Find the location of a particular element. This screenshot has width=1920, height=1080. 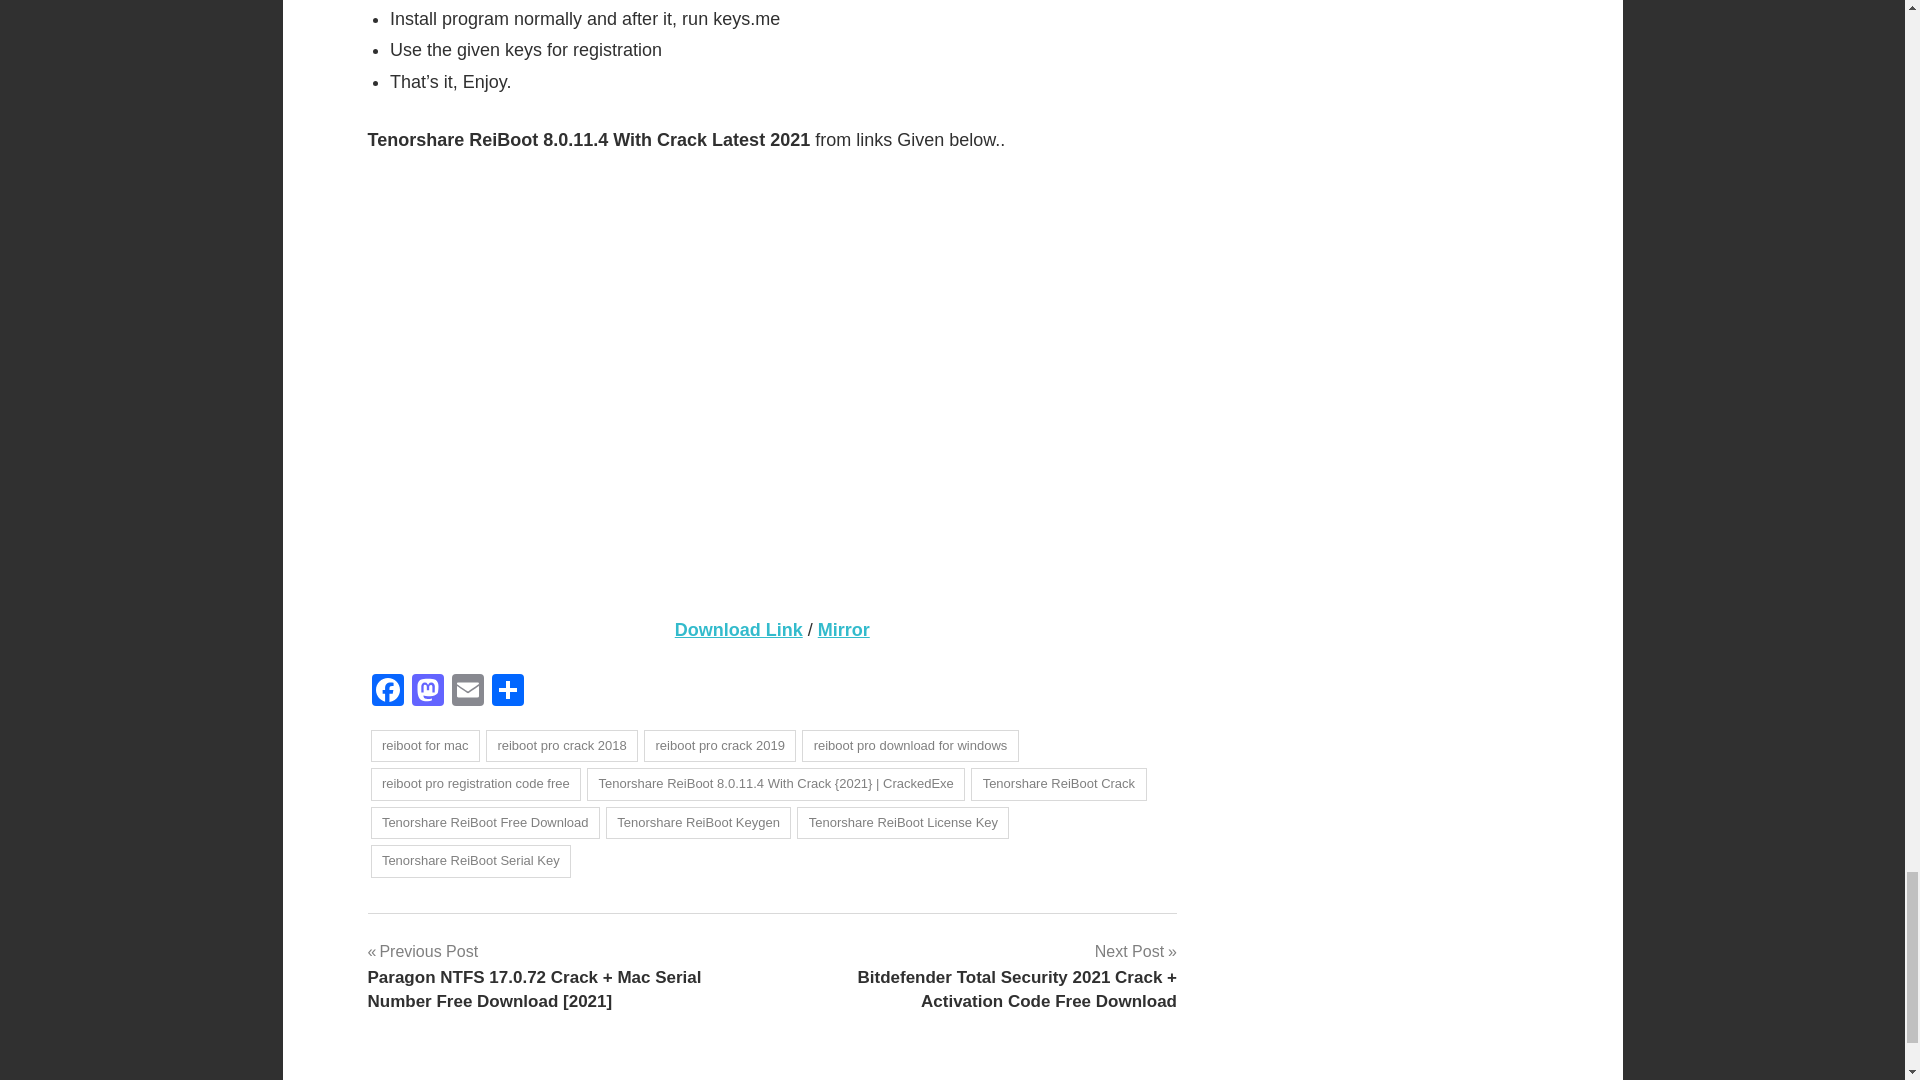

Mastodon is located at coordinates (427, 692).